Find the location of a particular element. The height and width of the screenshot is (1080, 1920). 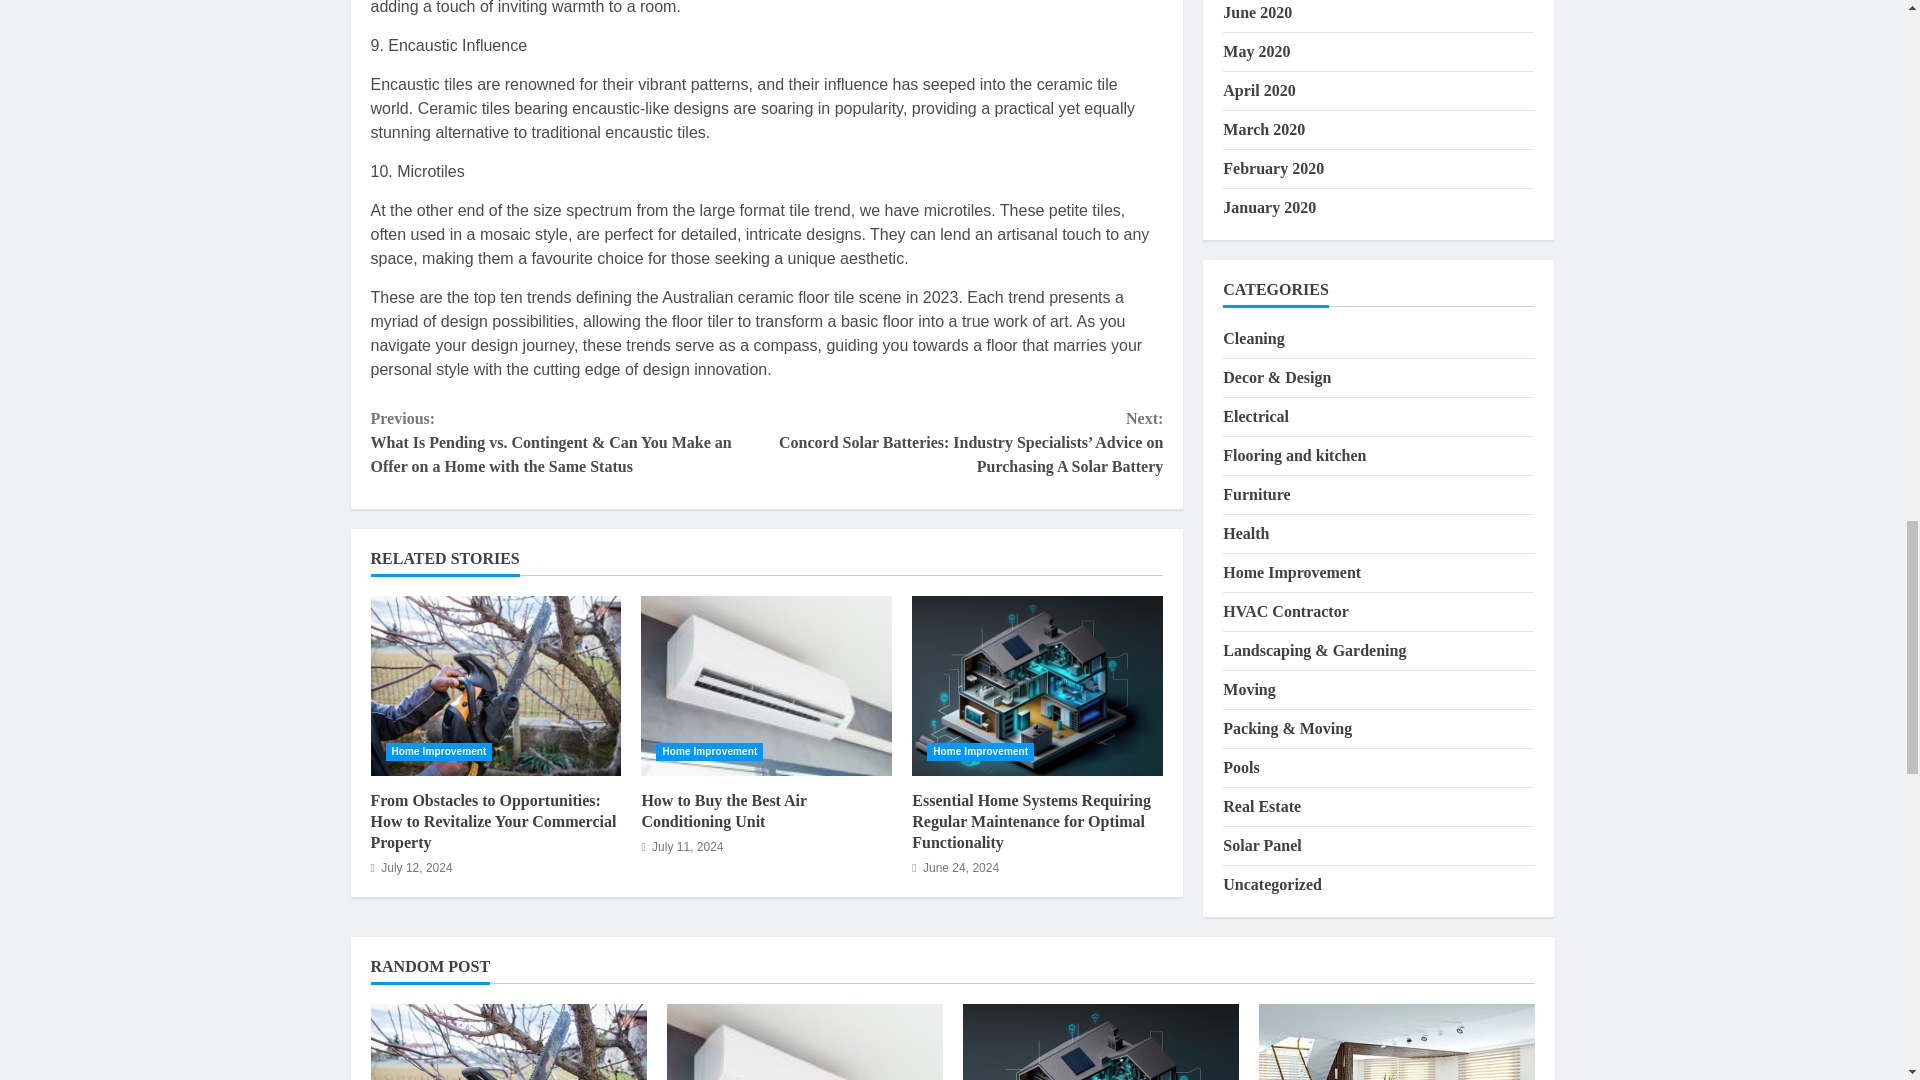

Home Improvement is located at coordinates (709, 752).